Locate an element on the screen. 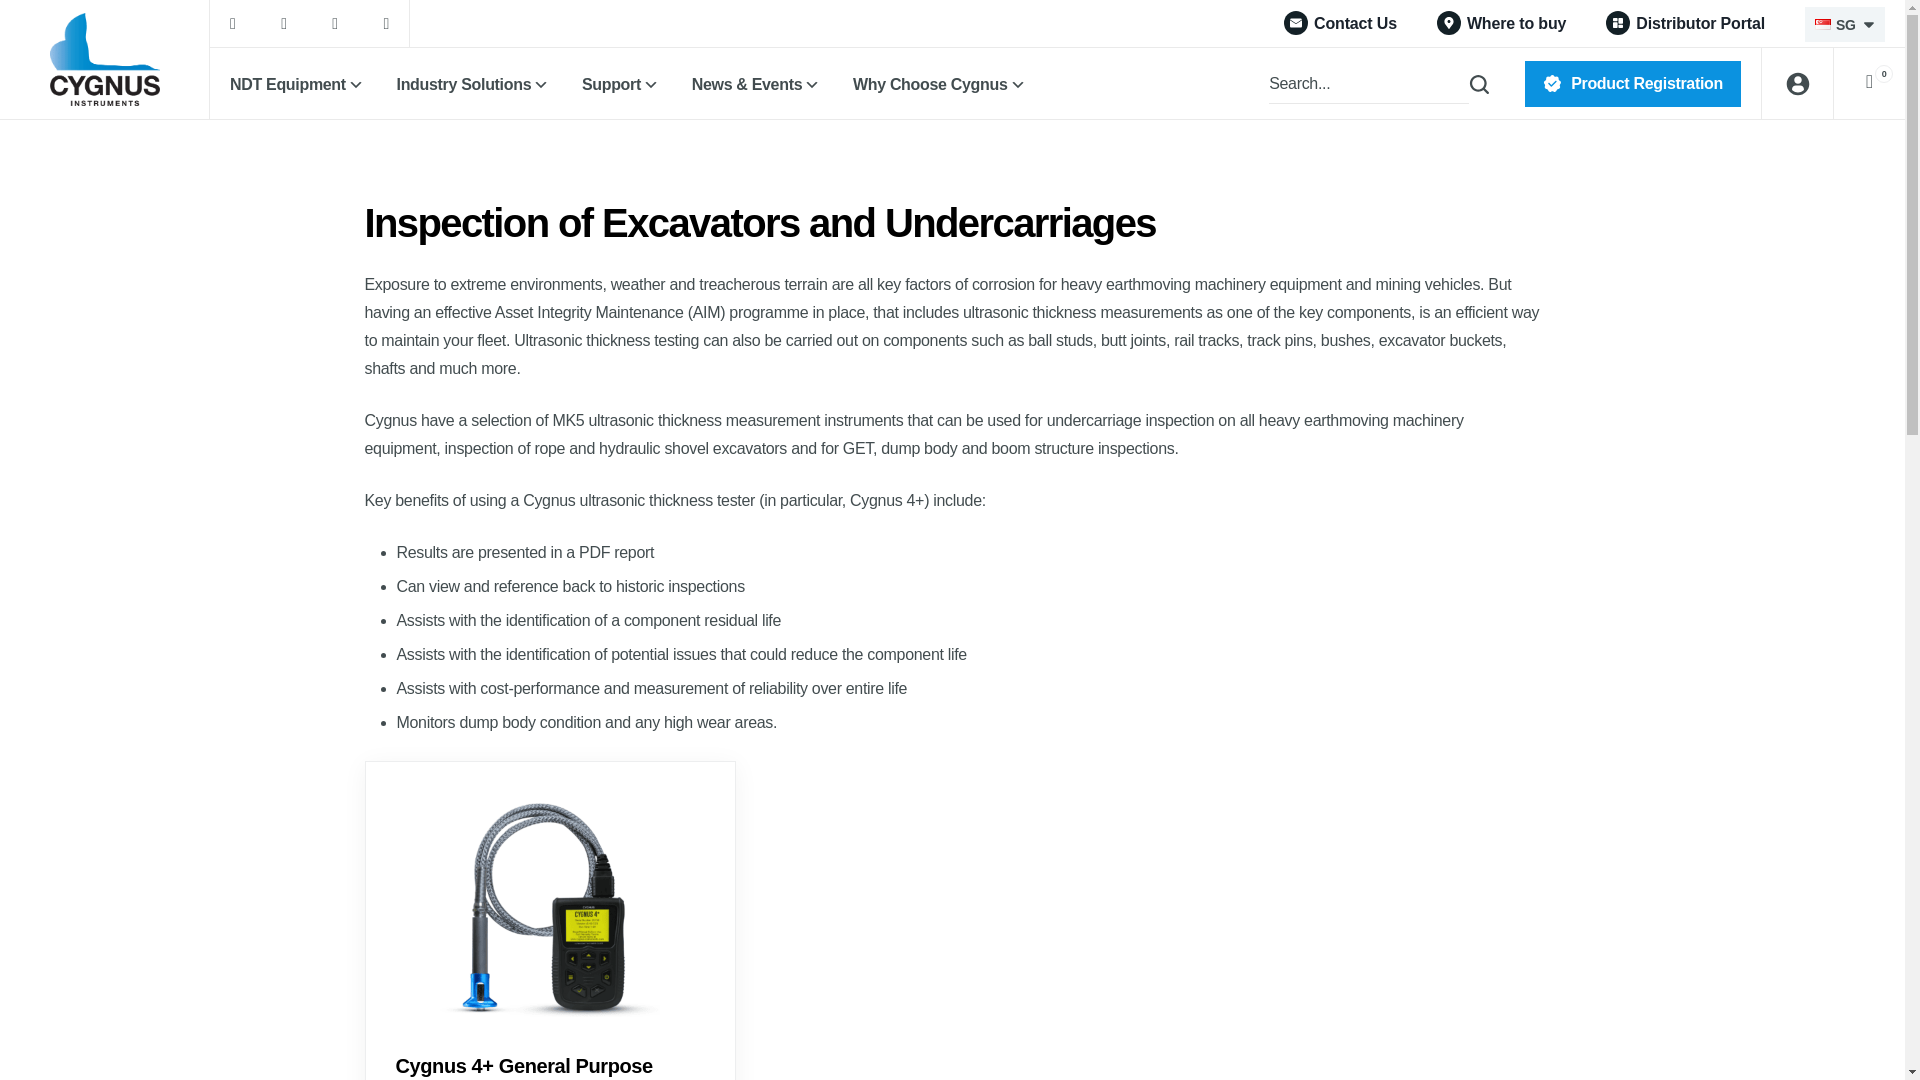 The height and width of the screenshot is (1080, 1920). Search is located at coordinates (1464, 83).